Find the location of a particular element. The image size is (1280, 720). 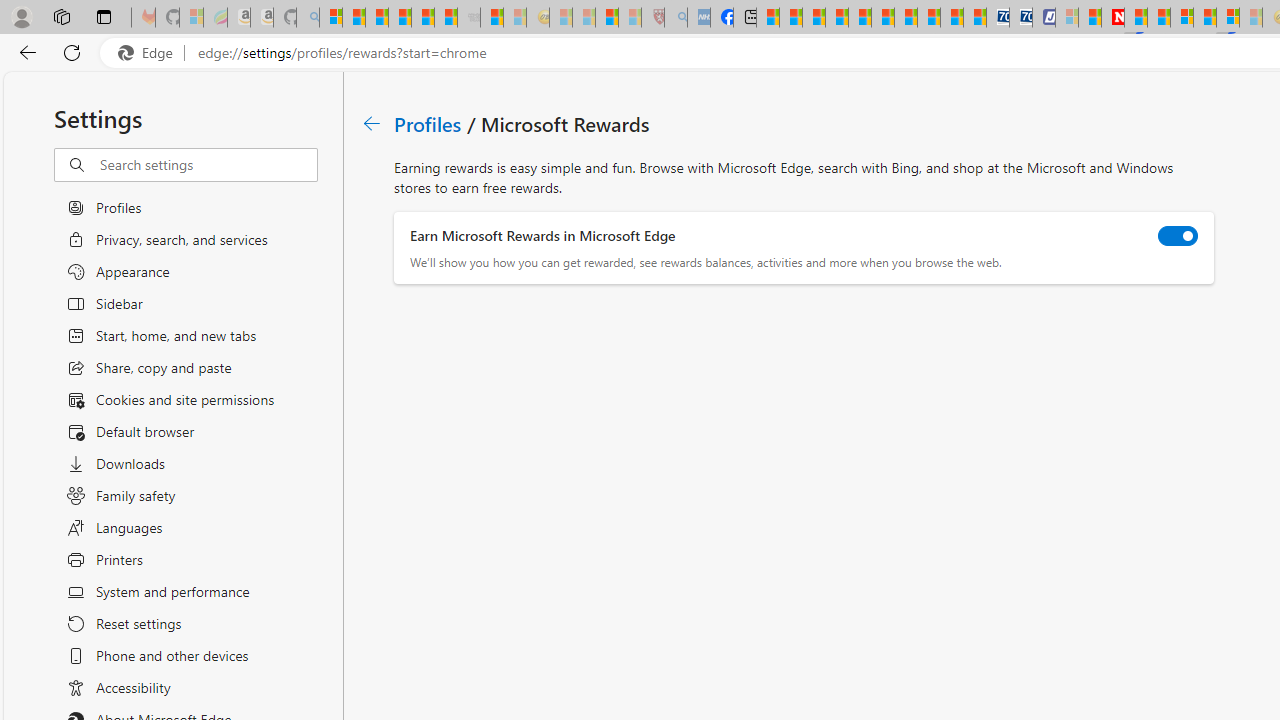

14 Common Myths Debunked By Scientific Facts is located at coordinates (1158, 18).